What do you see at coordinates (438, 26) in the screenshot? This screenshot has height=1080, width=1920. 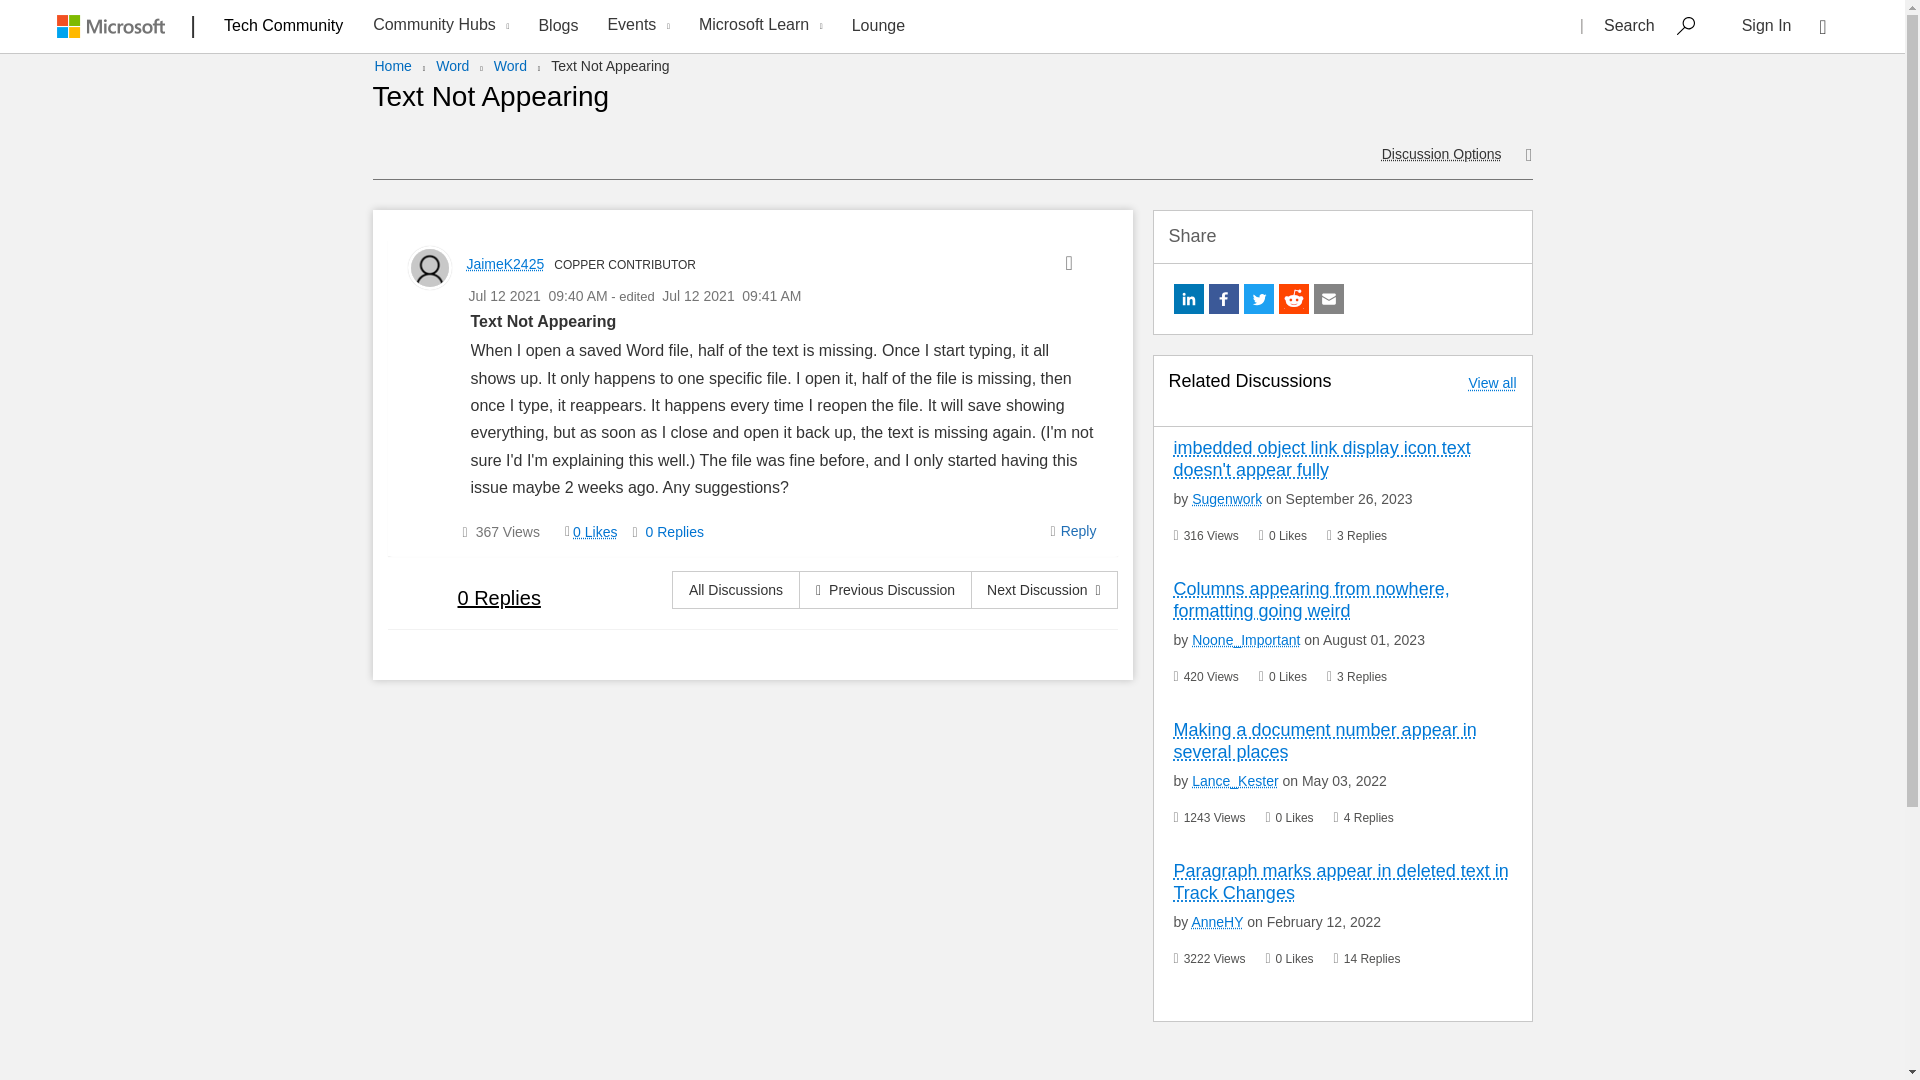 I see `Community Hubs` at bounding box center [438, 26].